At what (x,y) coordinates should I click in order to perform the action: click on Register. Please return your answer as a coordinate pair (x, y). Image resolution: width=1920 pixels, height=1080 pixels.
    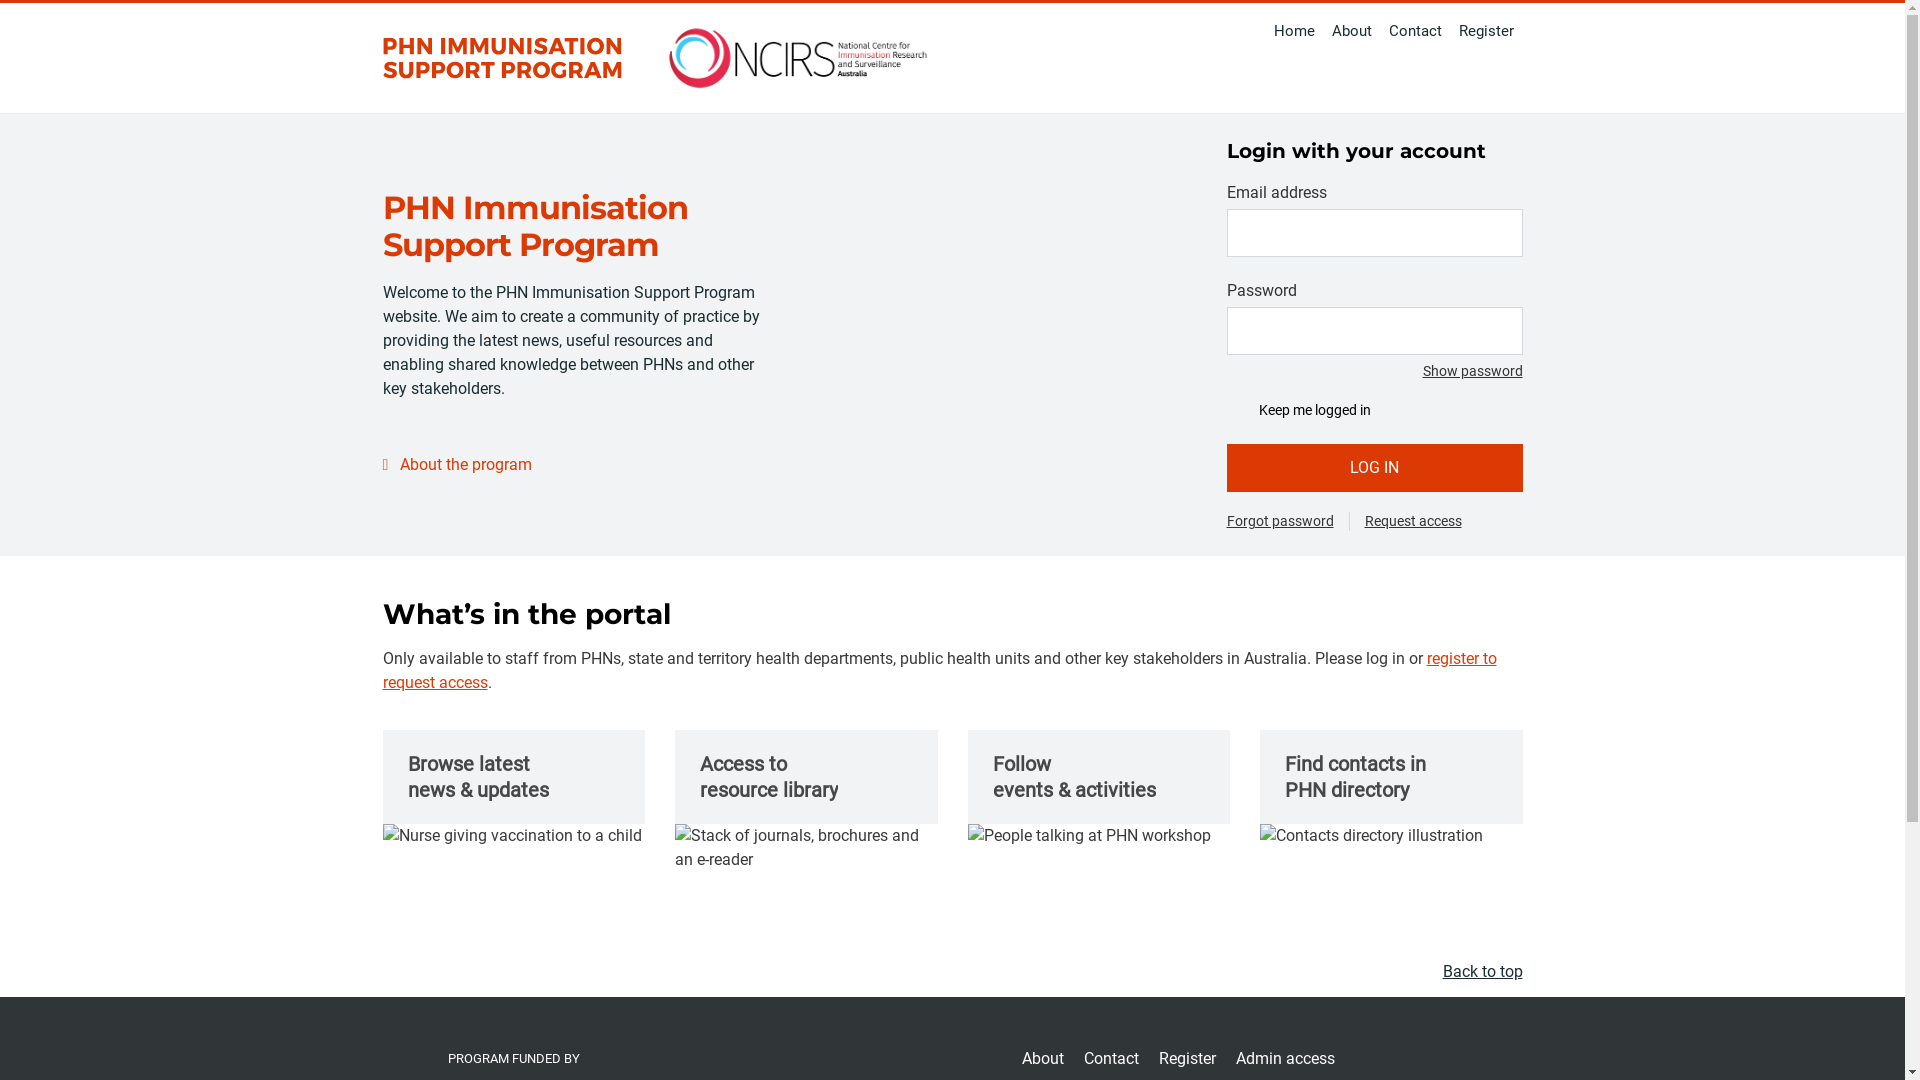
    Looking at the image, I should click on (1486, 31).